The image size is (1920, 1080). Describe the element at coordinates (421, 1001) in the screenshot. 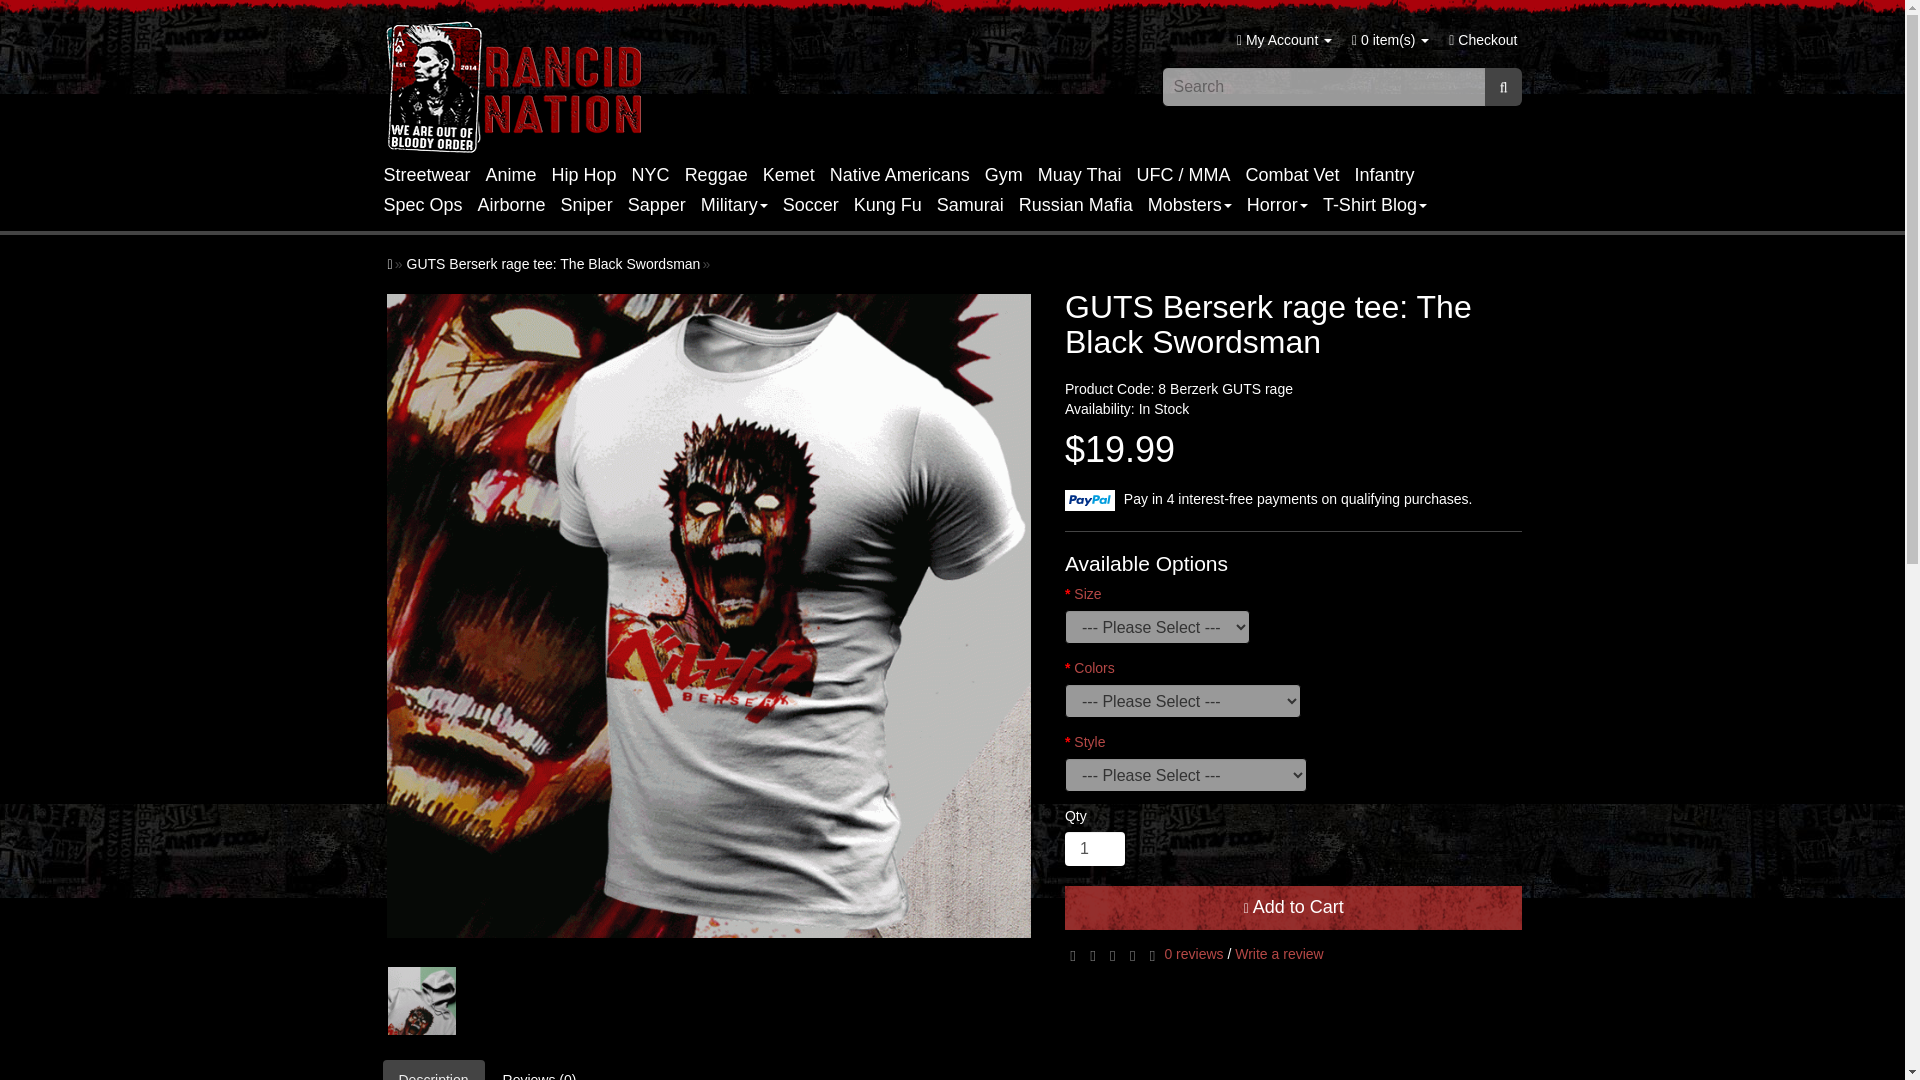

I see `GUTS Berserk rage tee: The Black Swordsman` at that location.